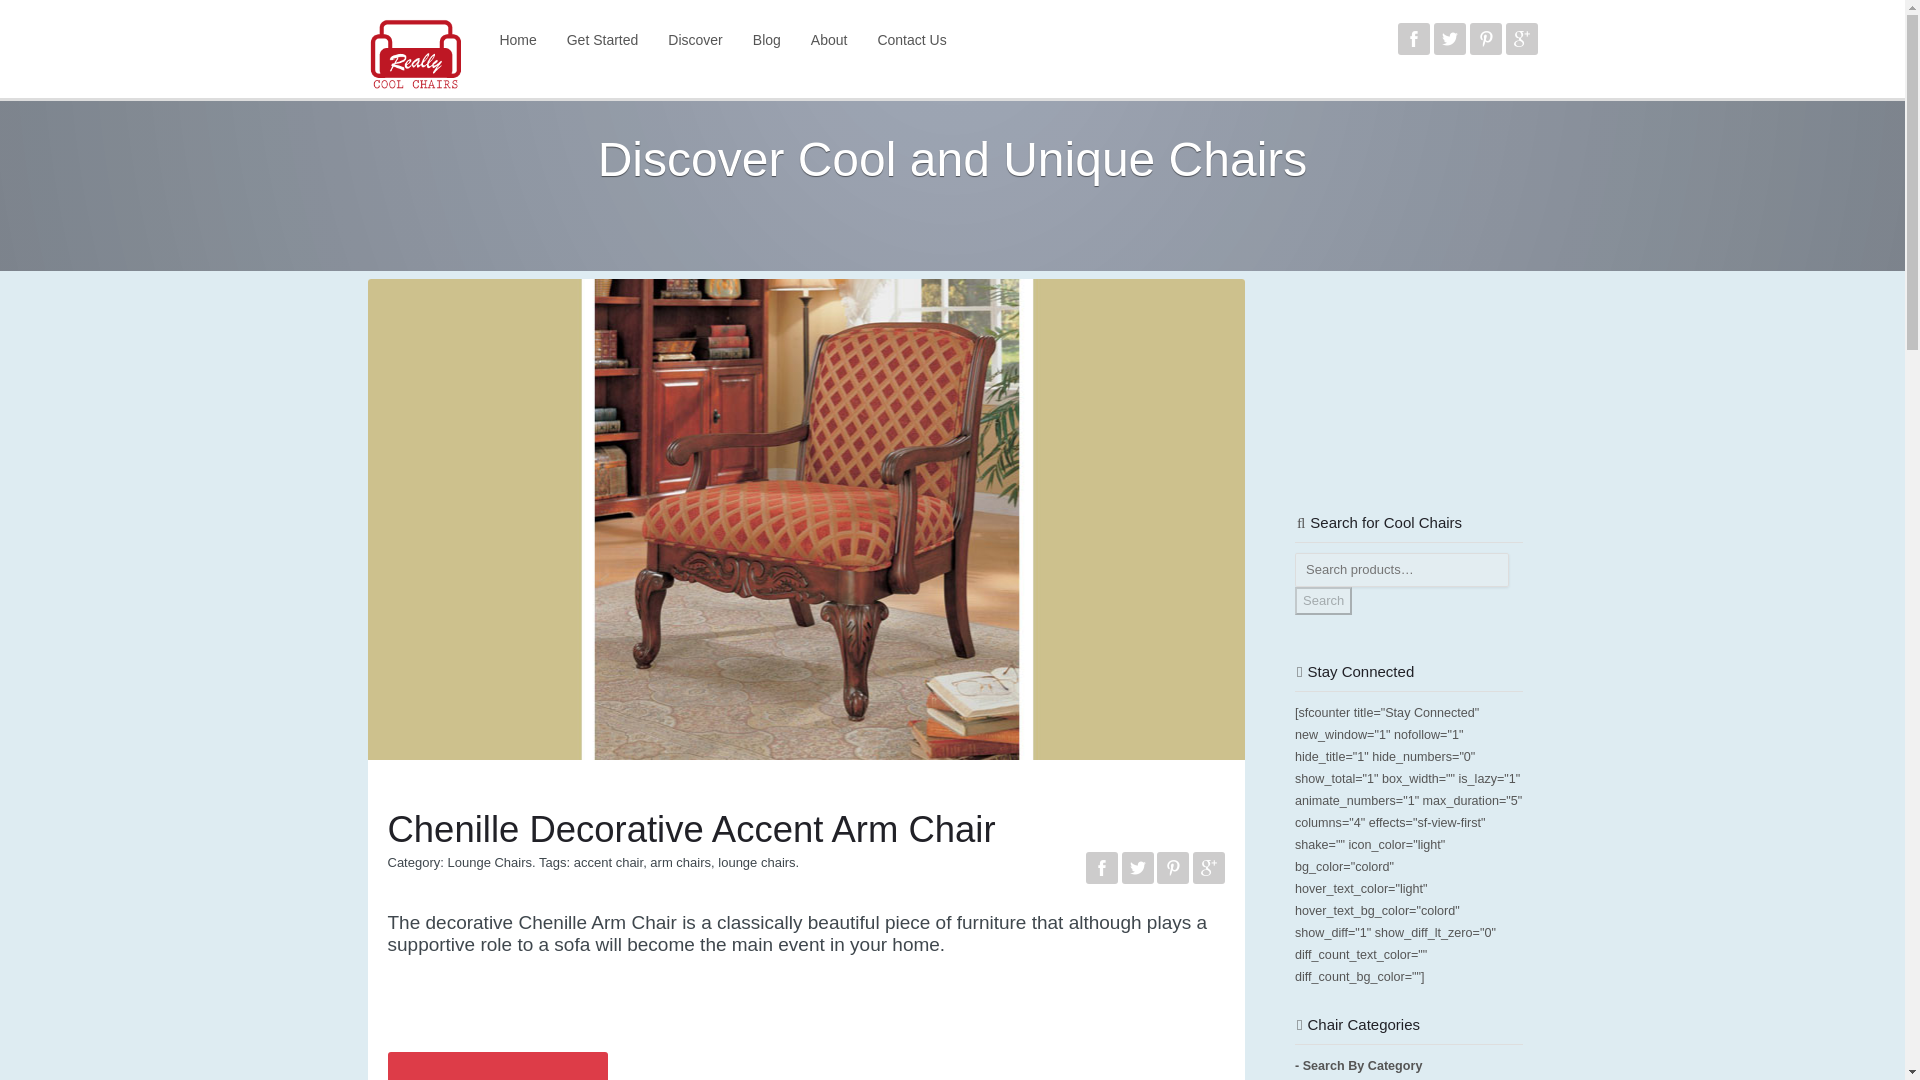  Describe the element at coordinates (829, 40) in the screenshot. I see `About` at that location.